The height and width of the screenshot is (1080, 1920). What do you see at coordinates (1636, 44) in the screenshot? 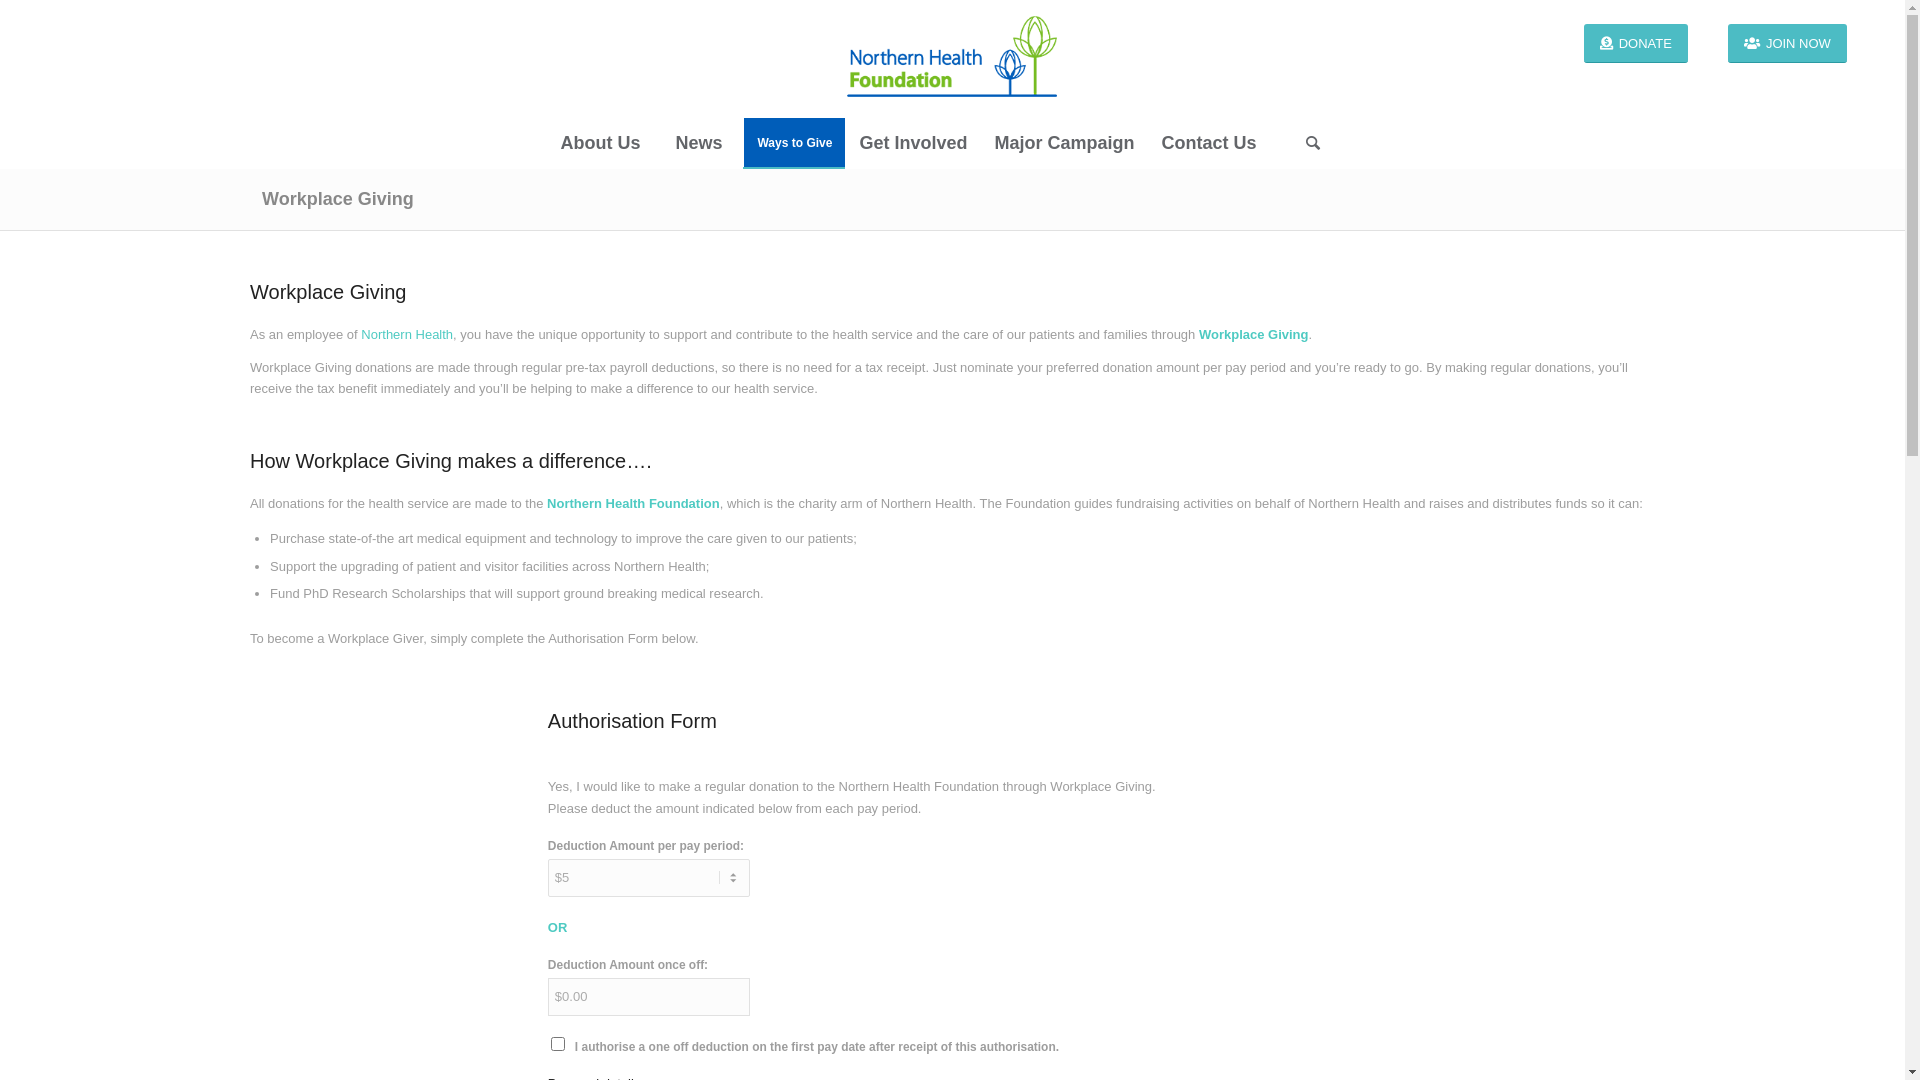
I see `DONATE` at bounding box center [1636, 44].